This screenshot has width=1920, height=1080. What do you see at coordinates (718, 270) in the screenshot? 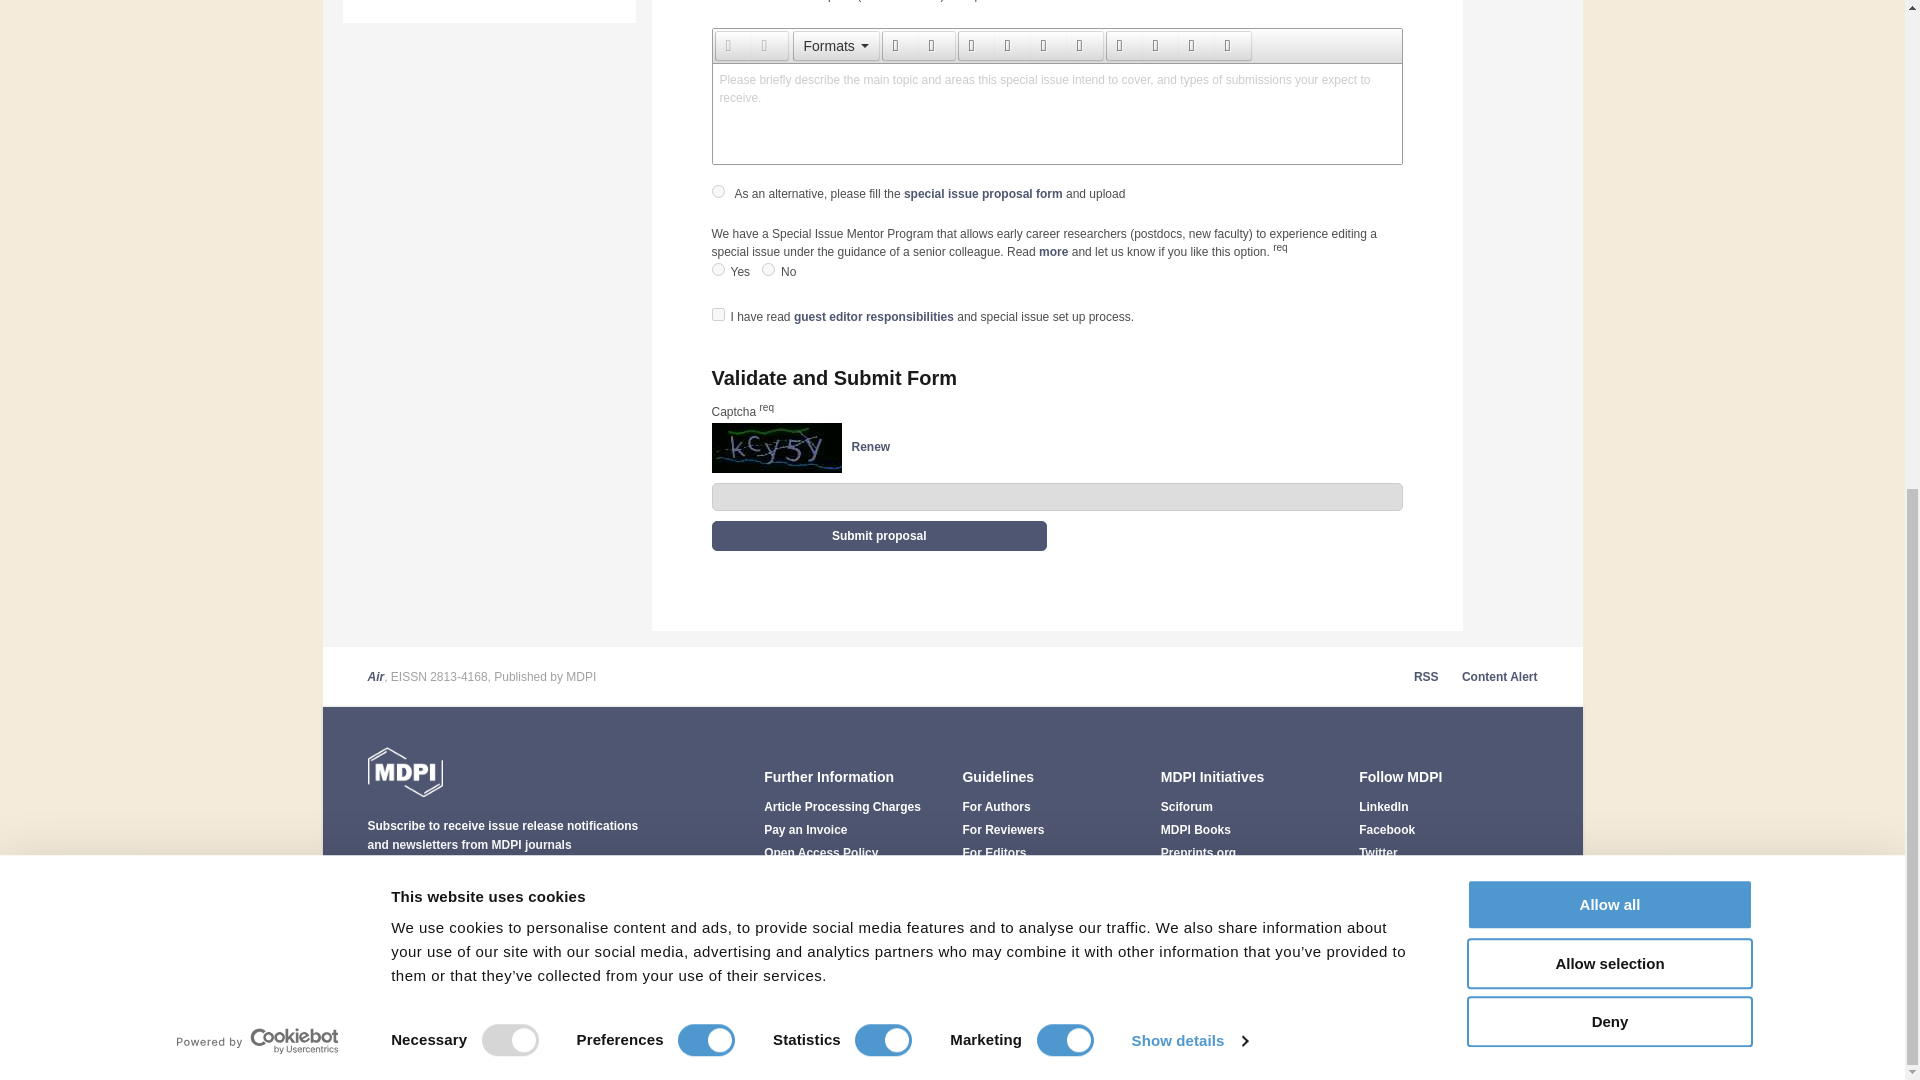
I see `1` at bounding box center [718, 270].